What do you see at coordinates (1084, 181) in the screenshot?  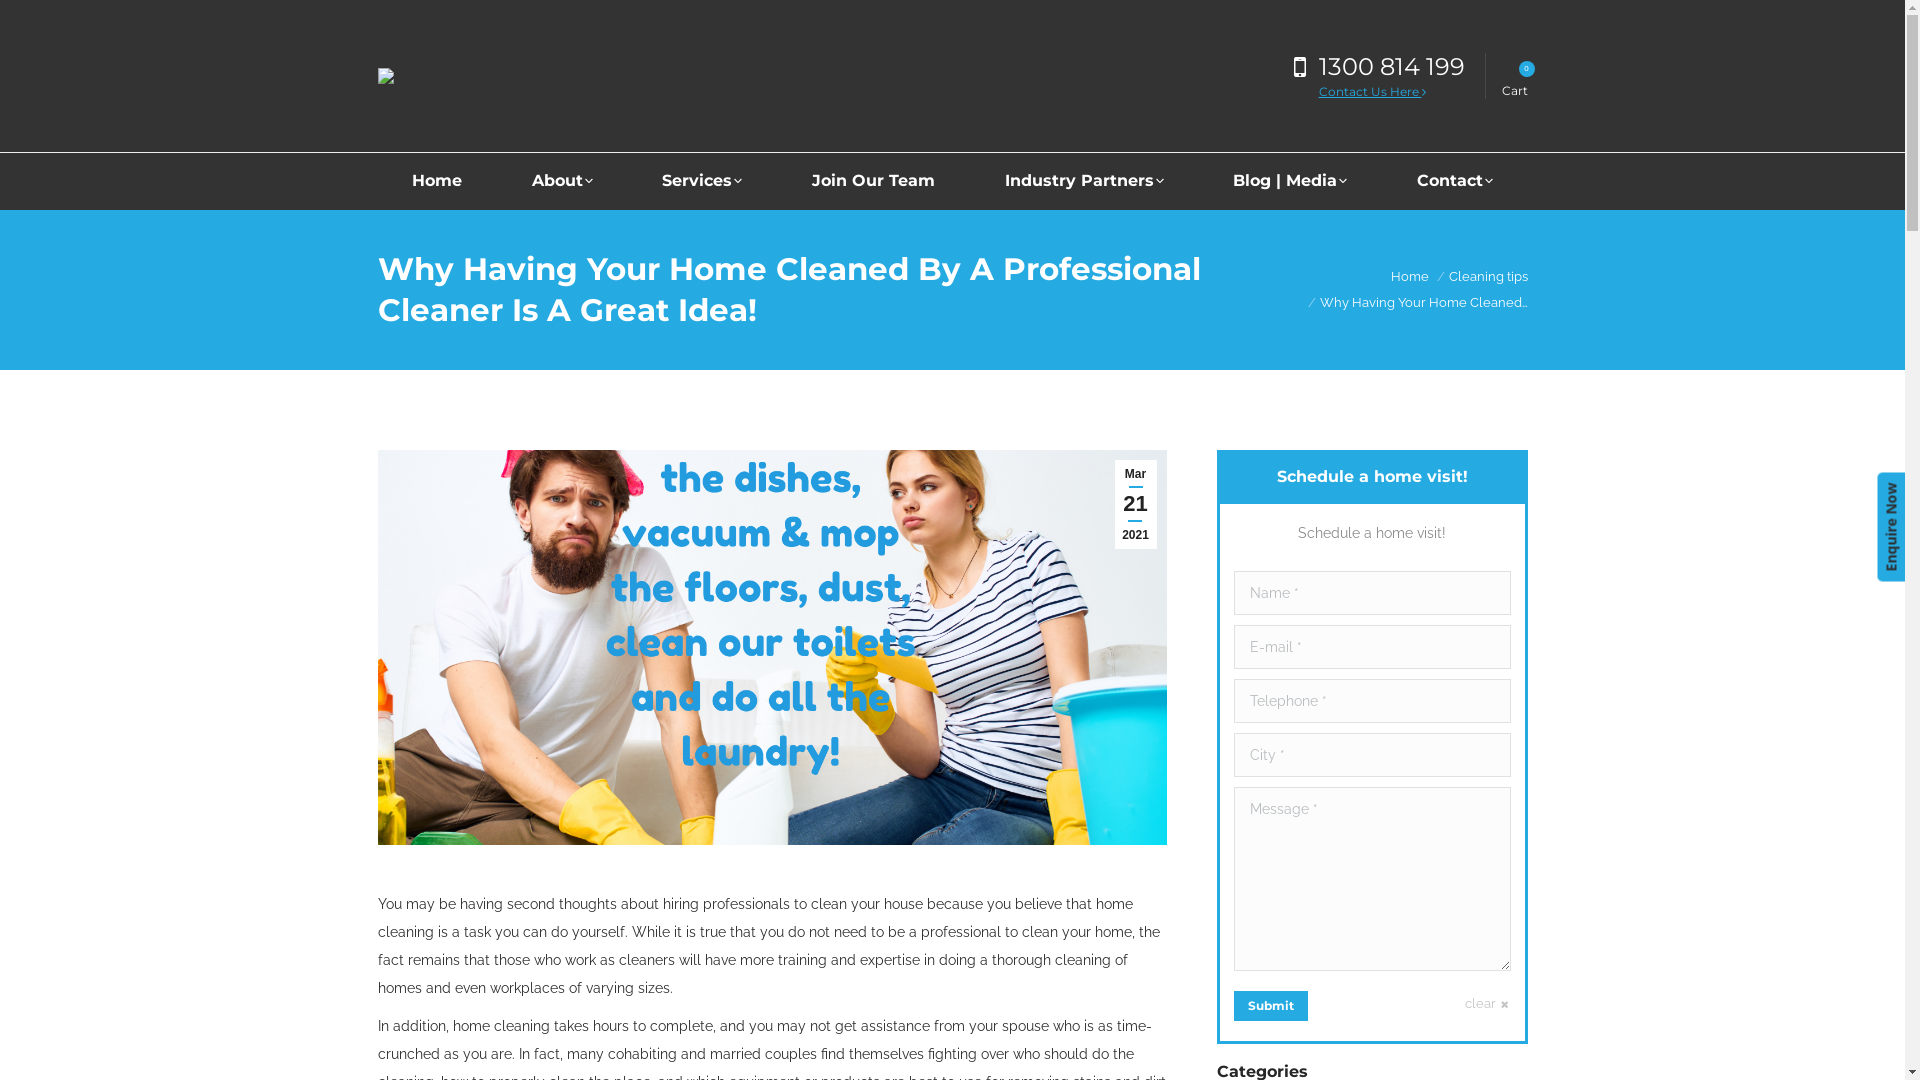 I see `Industry Partners` at bounding box center [1084, 181].